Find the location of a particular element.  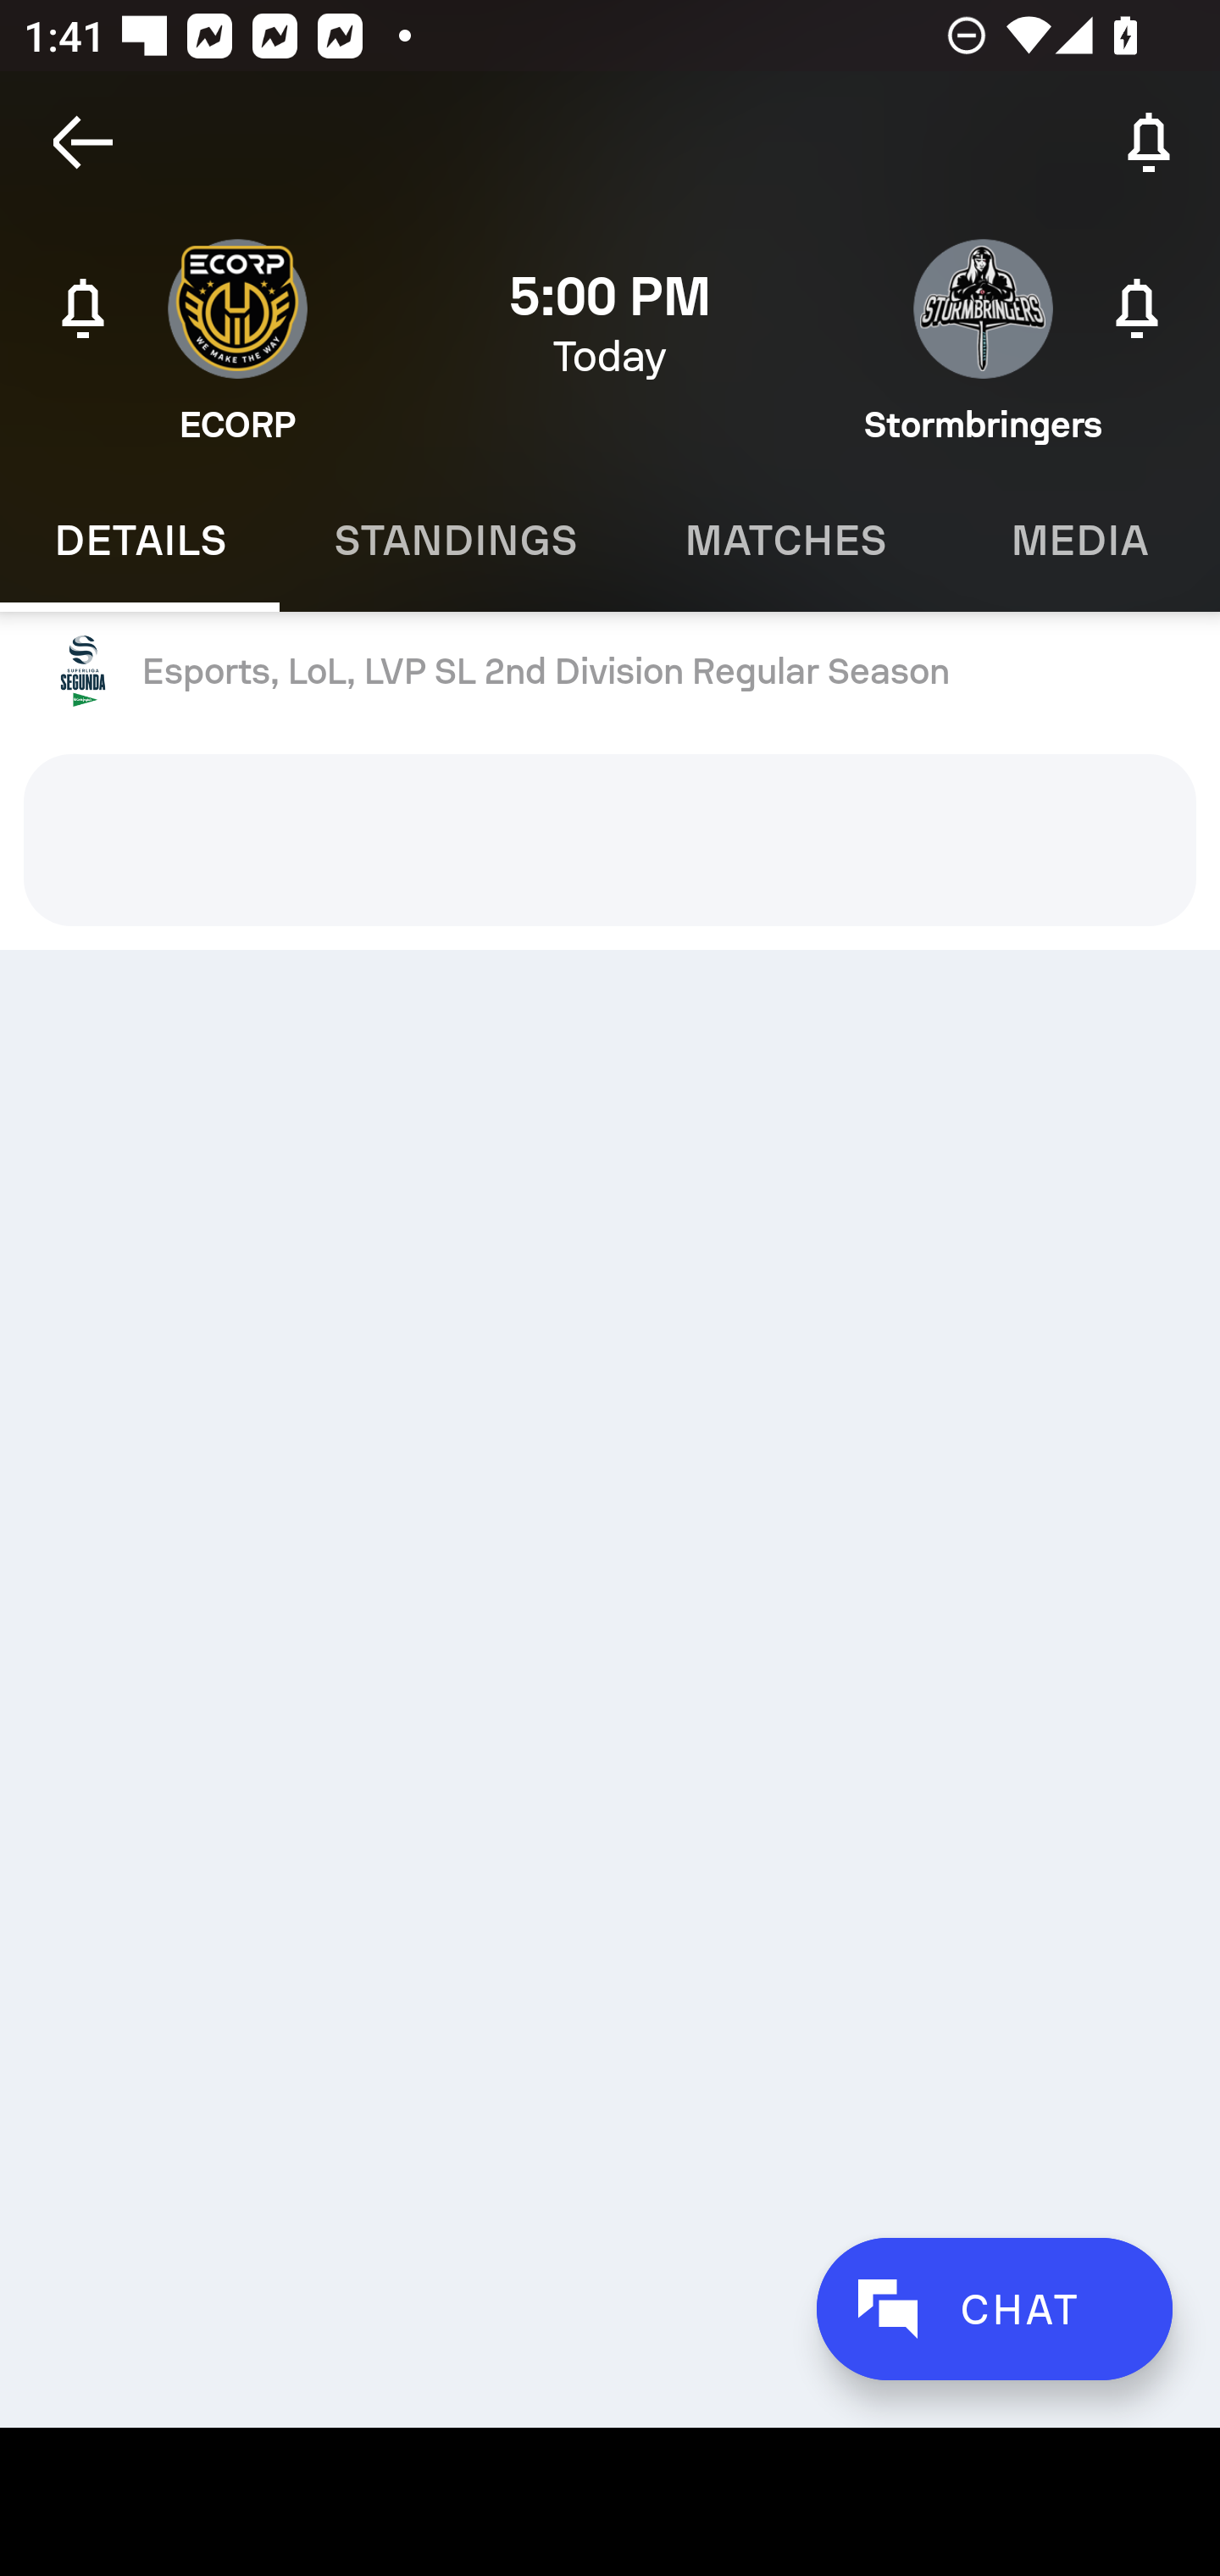

Standings STANDINGS is located at coordinates (454, 541).